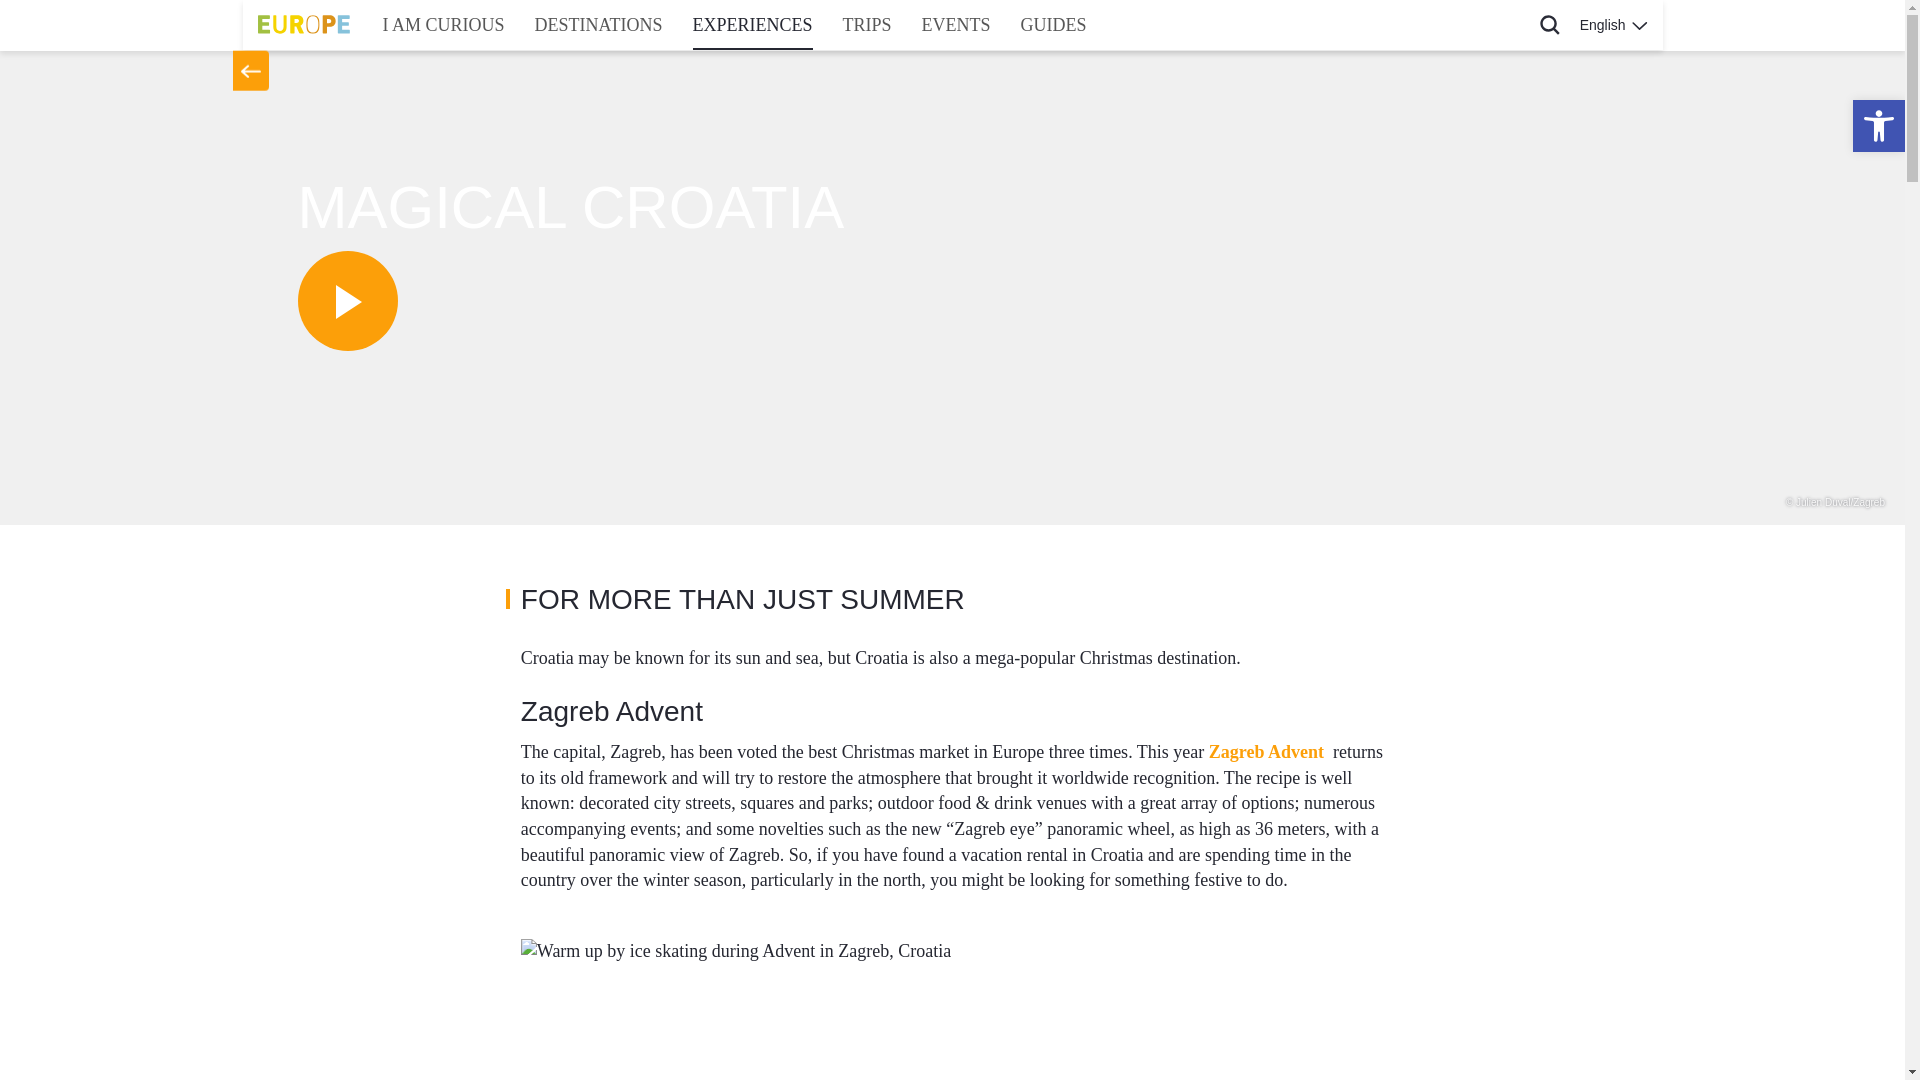 This screenshot has width=1920, height=1080. What do you see at coordinates (1613, 24) in the screenshot?
I see `English` at bounding box center [1613, 24].